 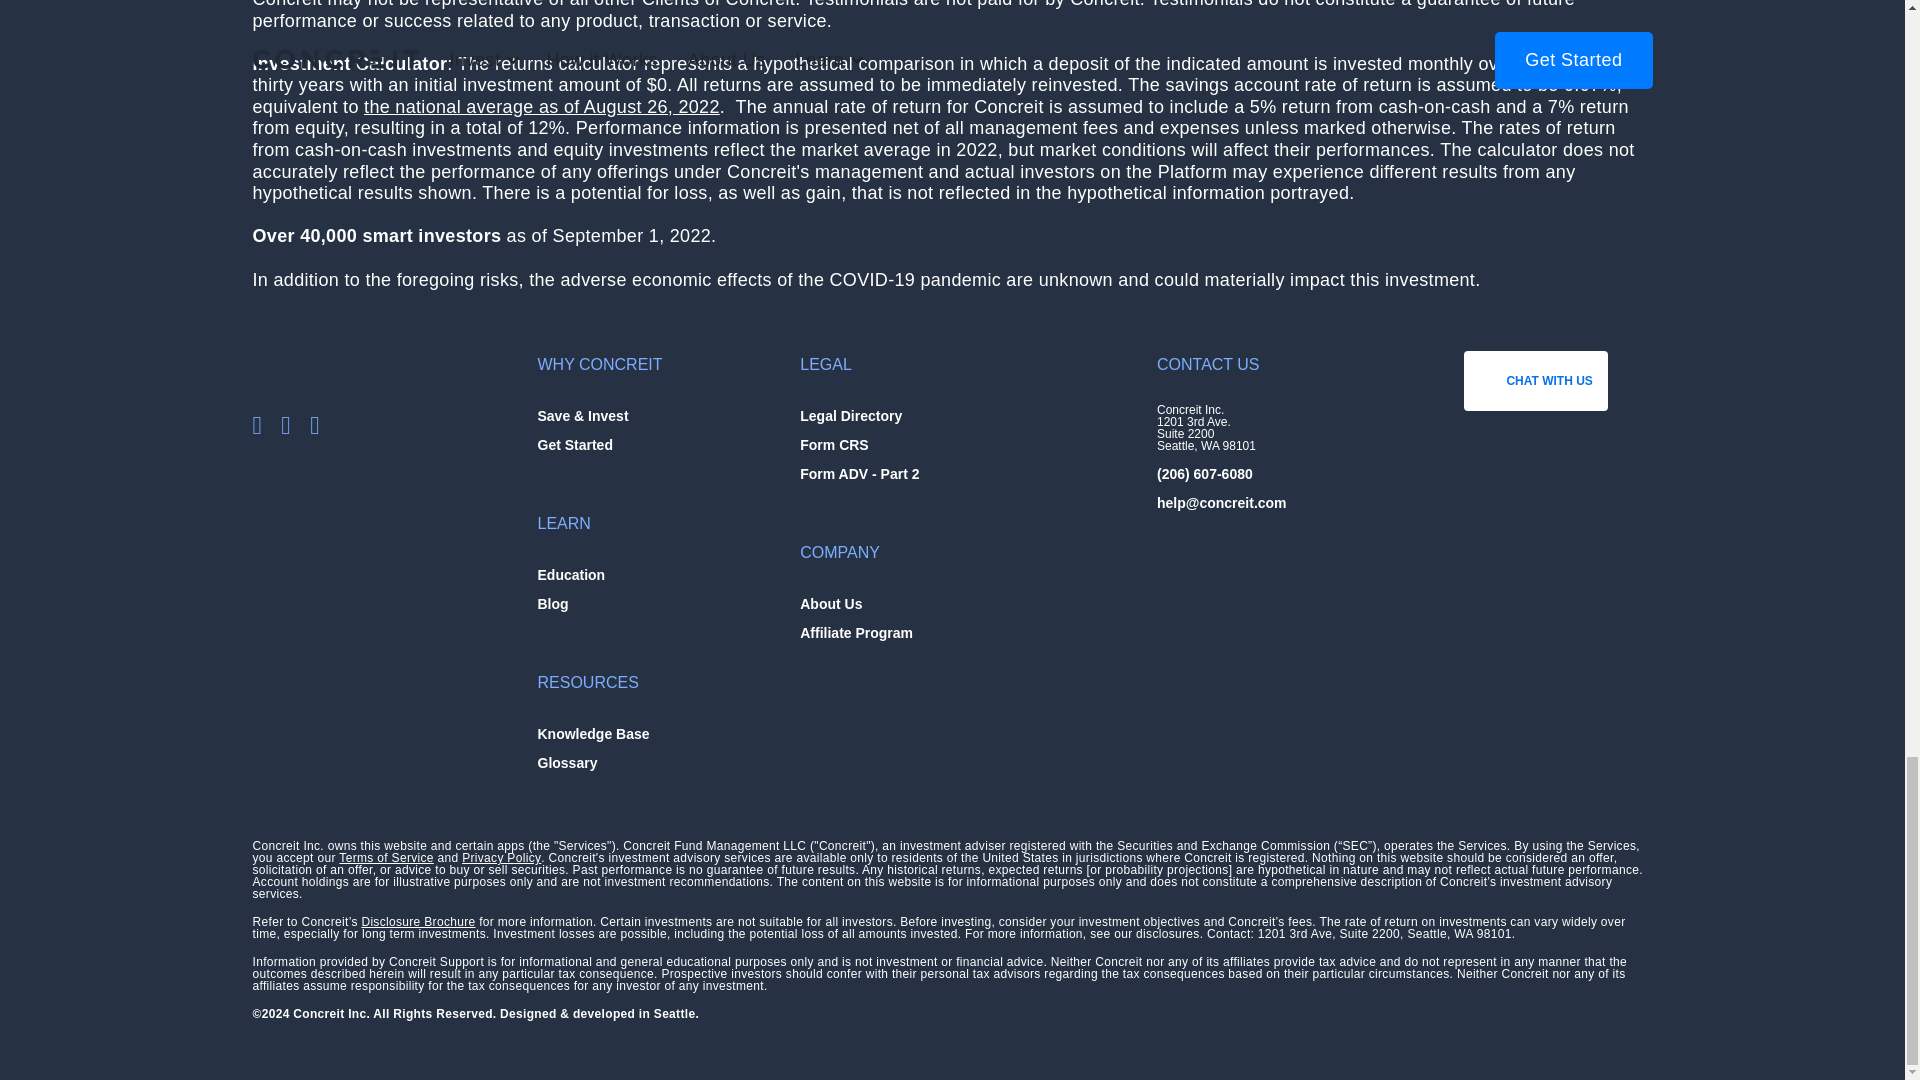 I want to click on Affiliate Program, so click(x=856, y=630).